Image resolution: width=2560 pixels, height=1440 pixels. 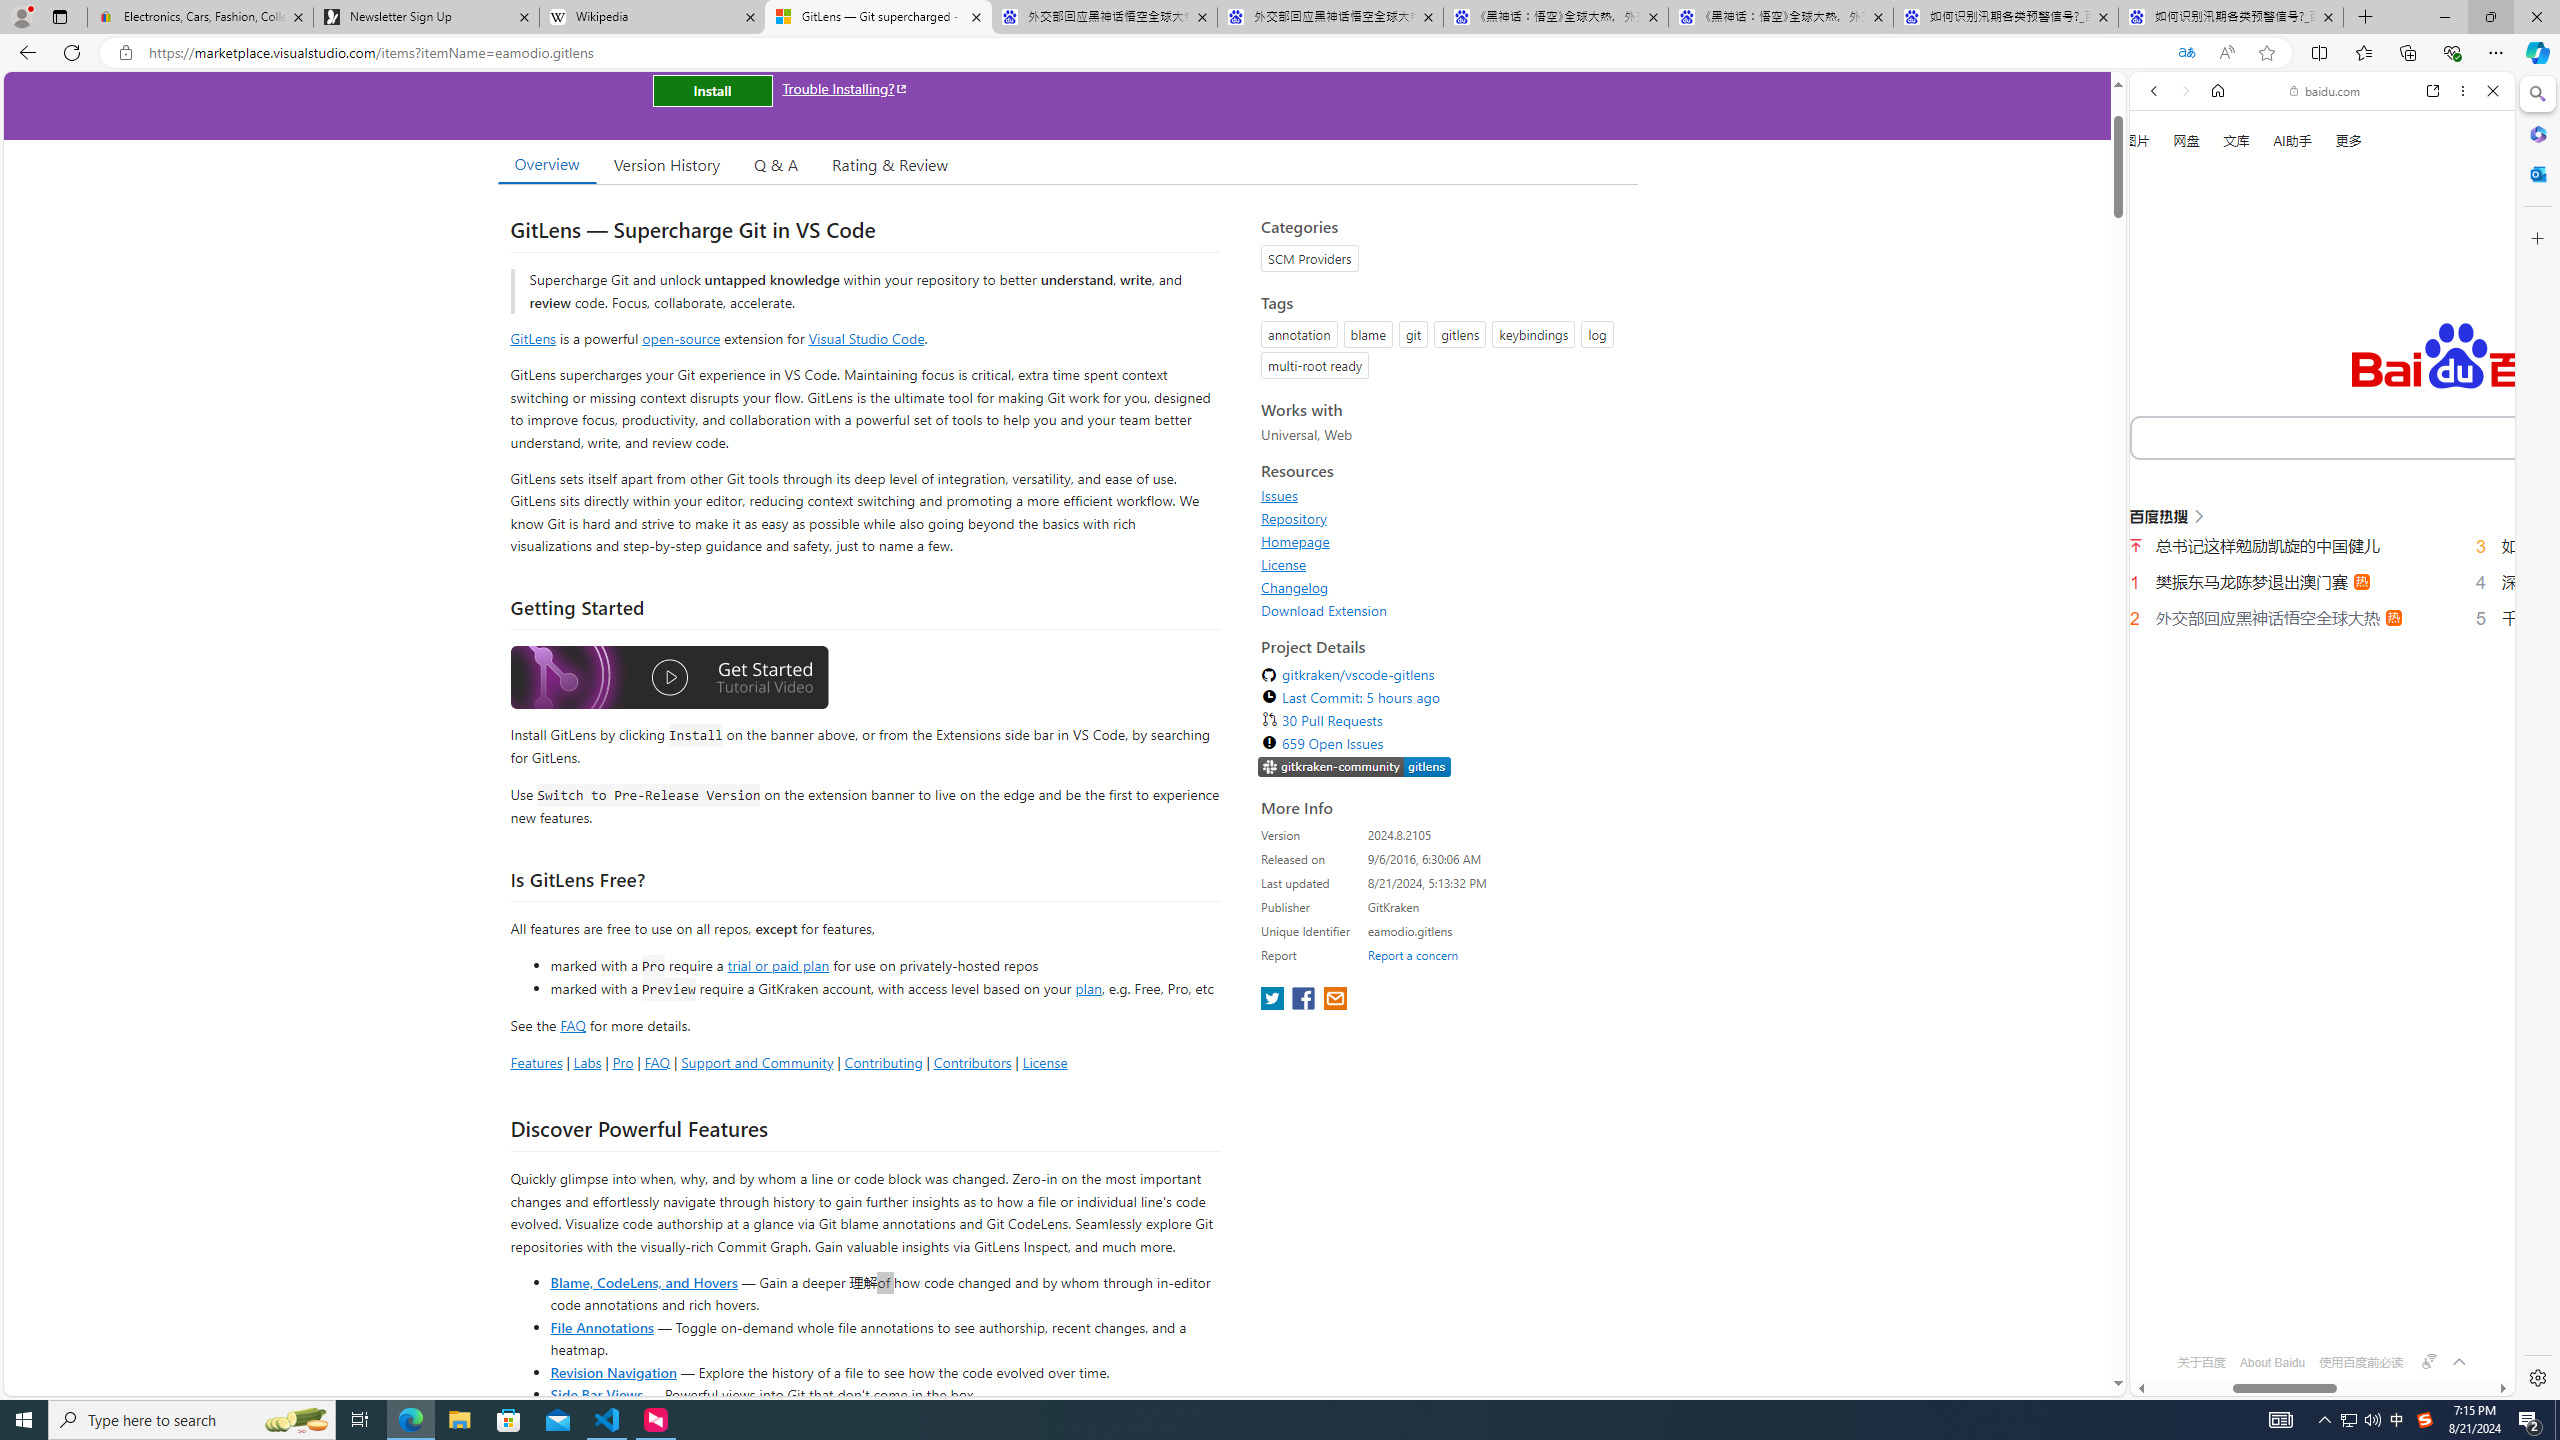 I want to click on Repository, so click(x=1444, y=518).